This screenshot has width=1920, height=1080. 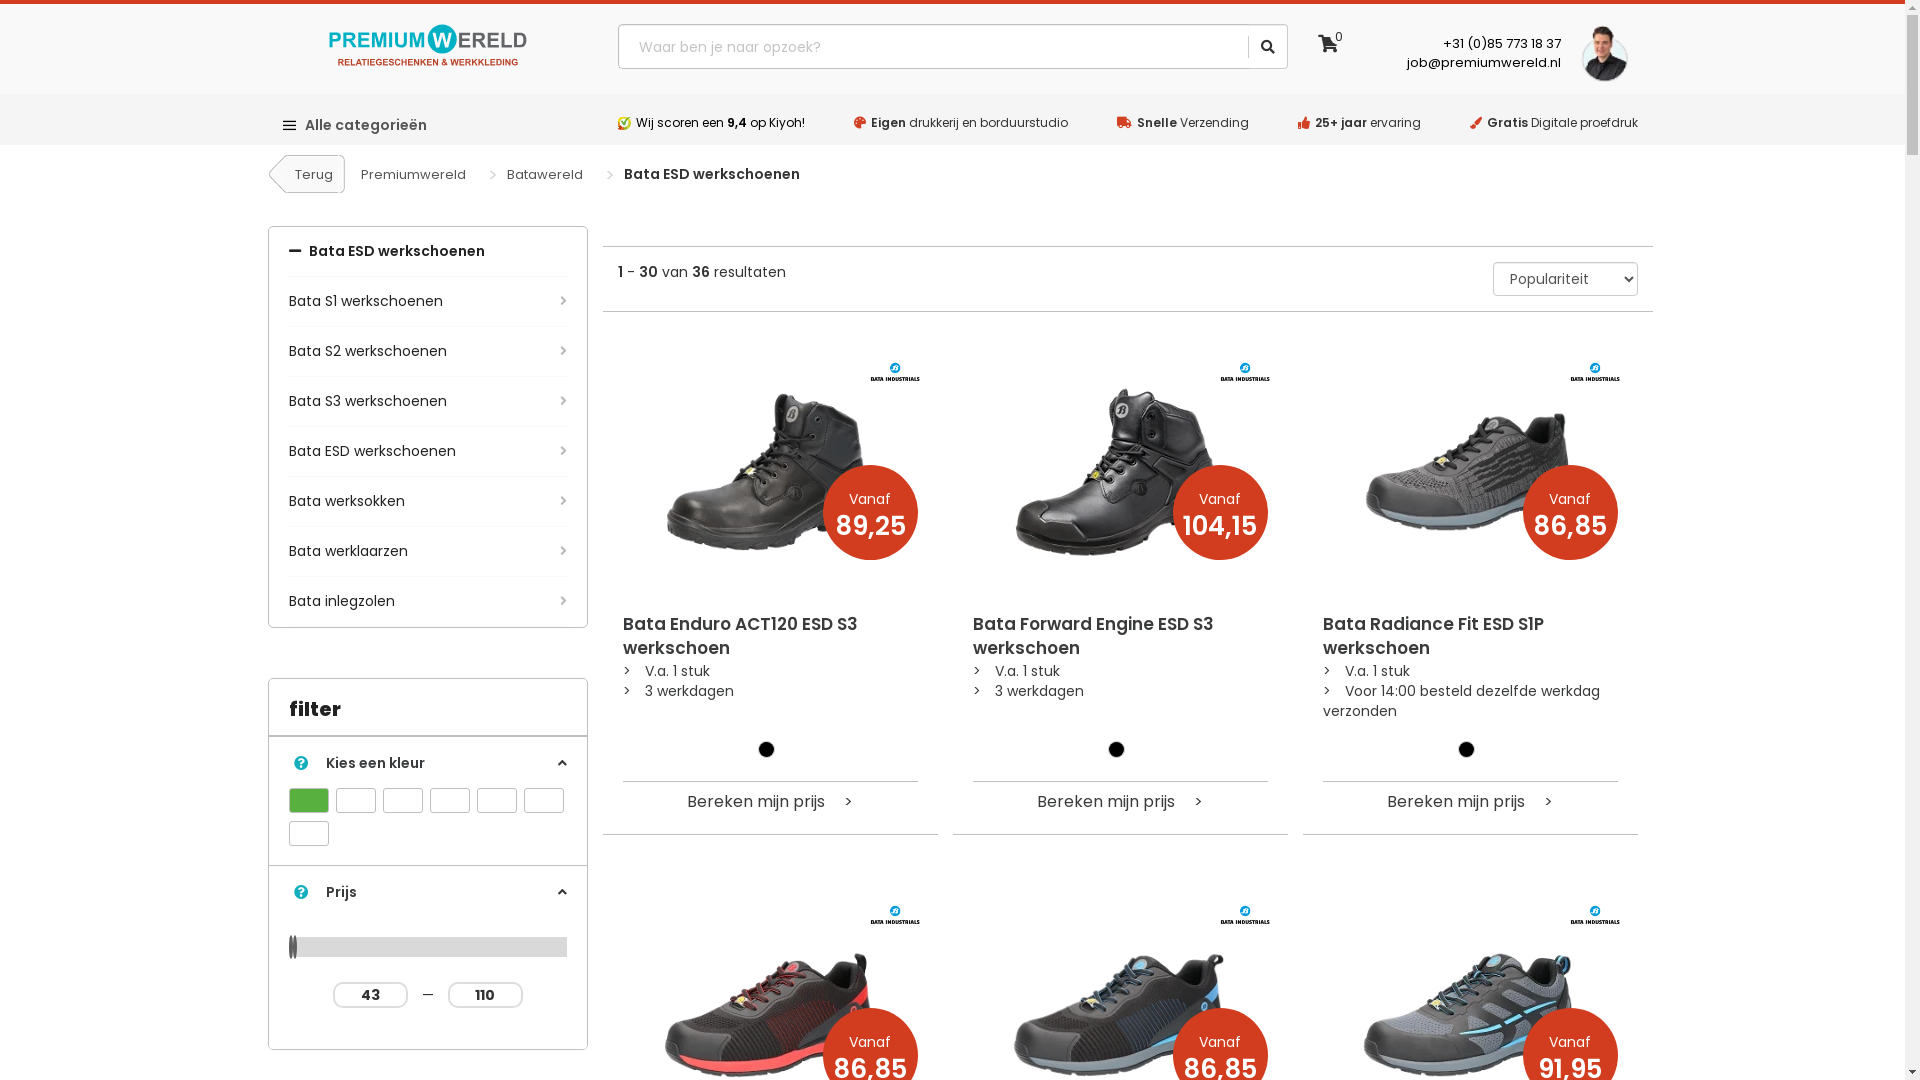 I want to click on Bata S2 werkschoenen, so click(x=427, y=352).